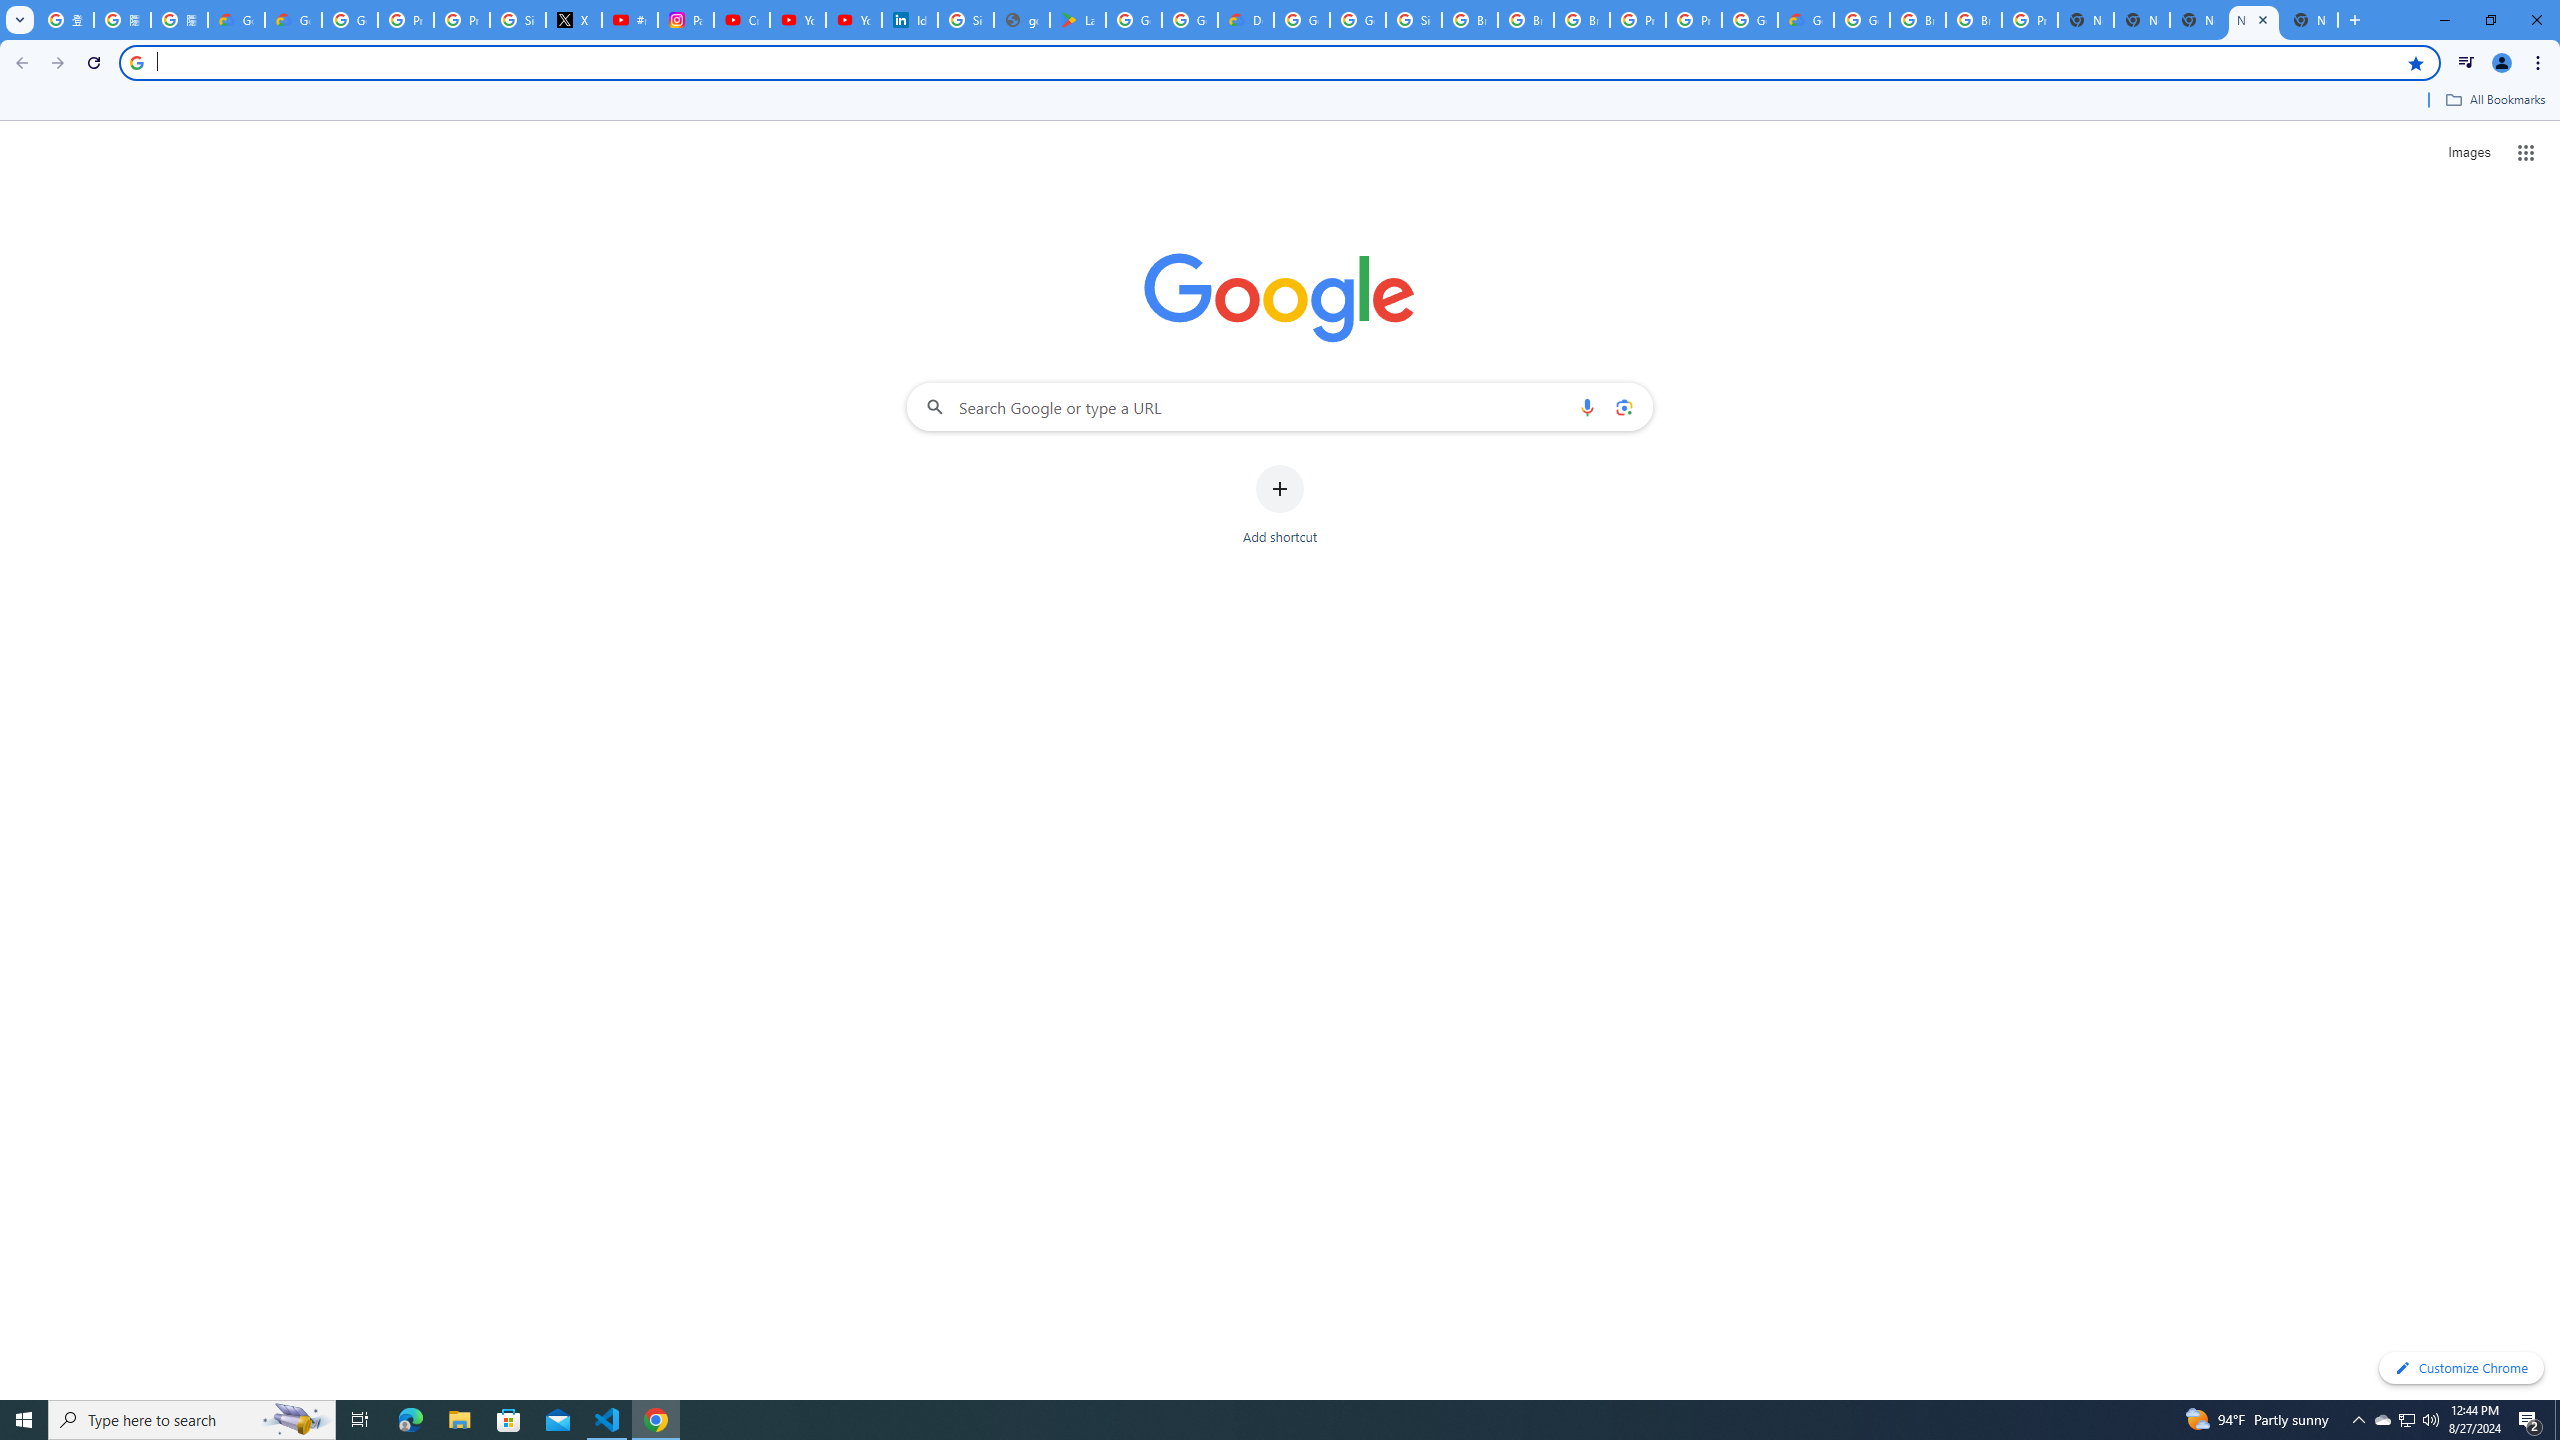 The height and width of the screenshot is (1440, 2560). Describe the element at coordinates (1189, 20) in the screenshot. I see `Google Workspace - Specific Terms` at that location.